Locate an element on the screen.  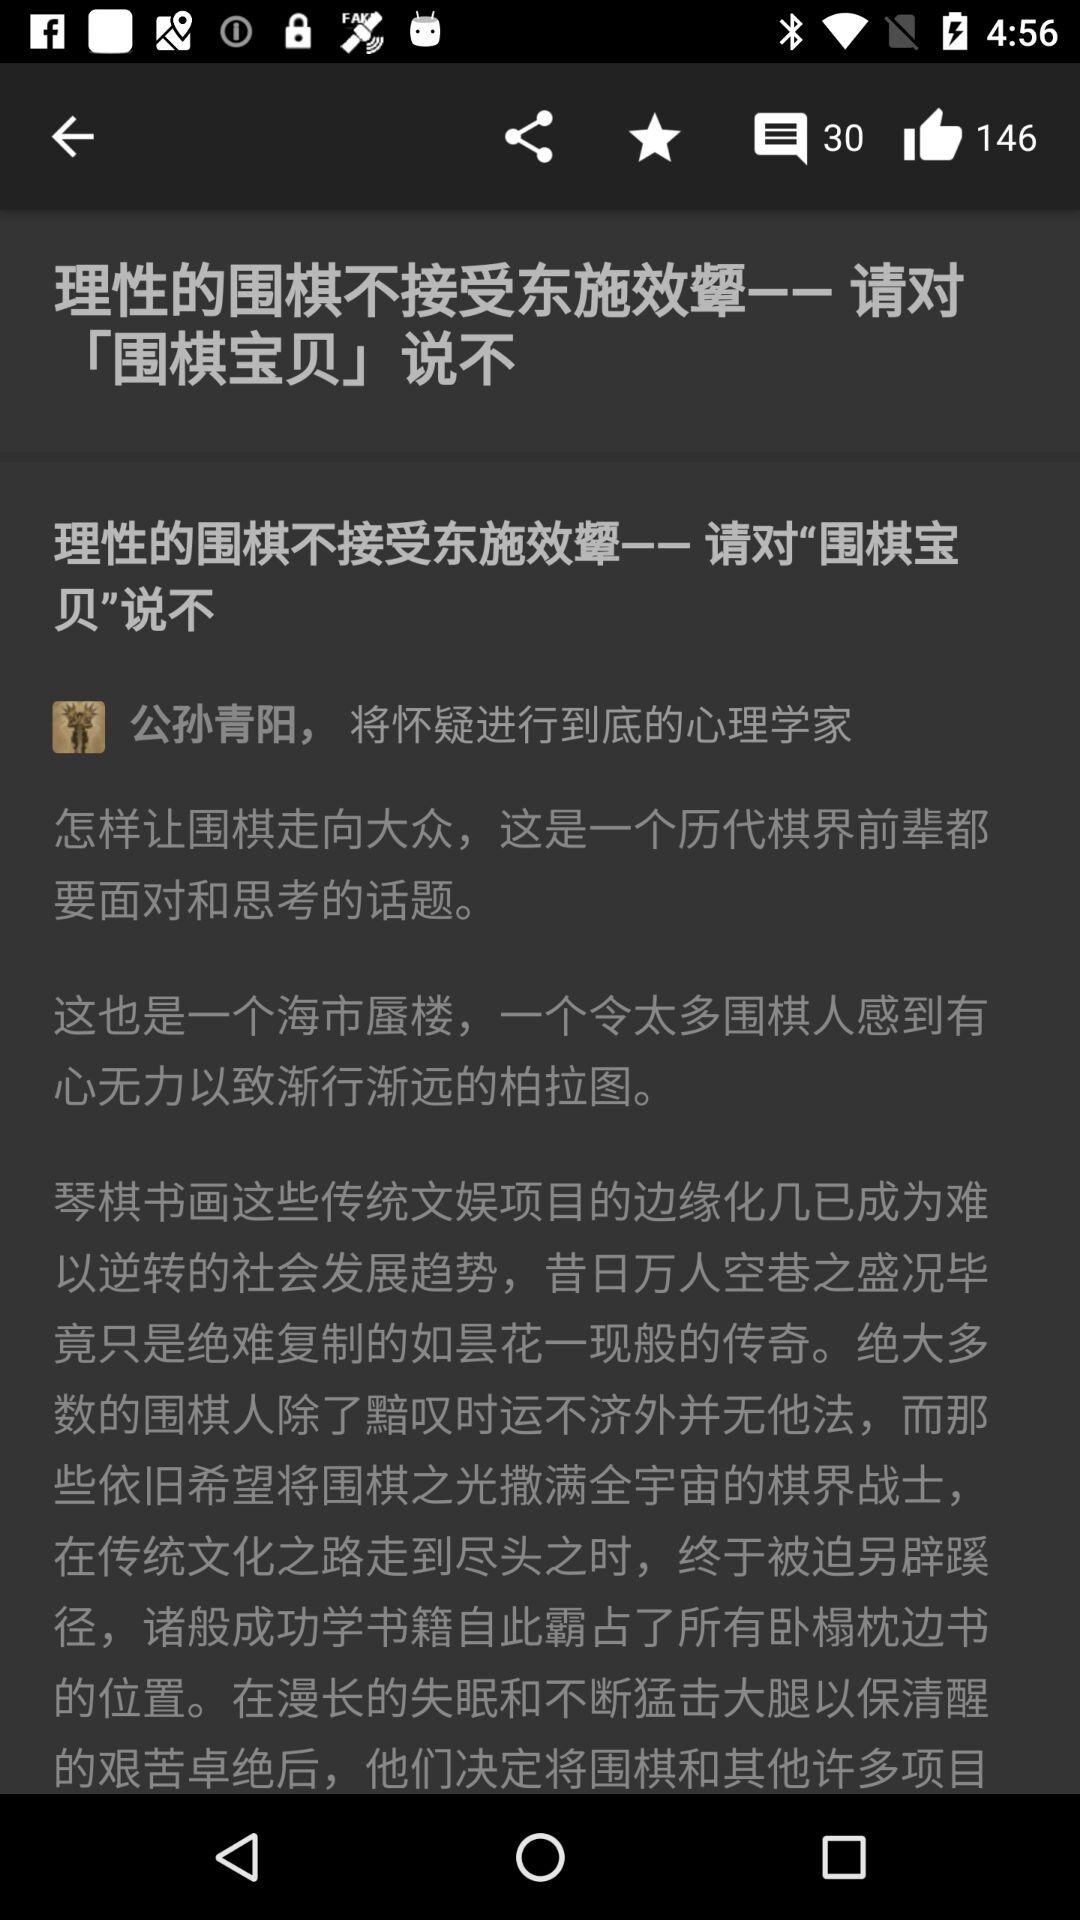
visible instructions is located at coordinates (540, 1002).